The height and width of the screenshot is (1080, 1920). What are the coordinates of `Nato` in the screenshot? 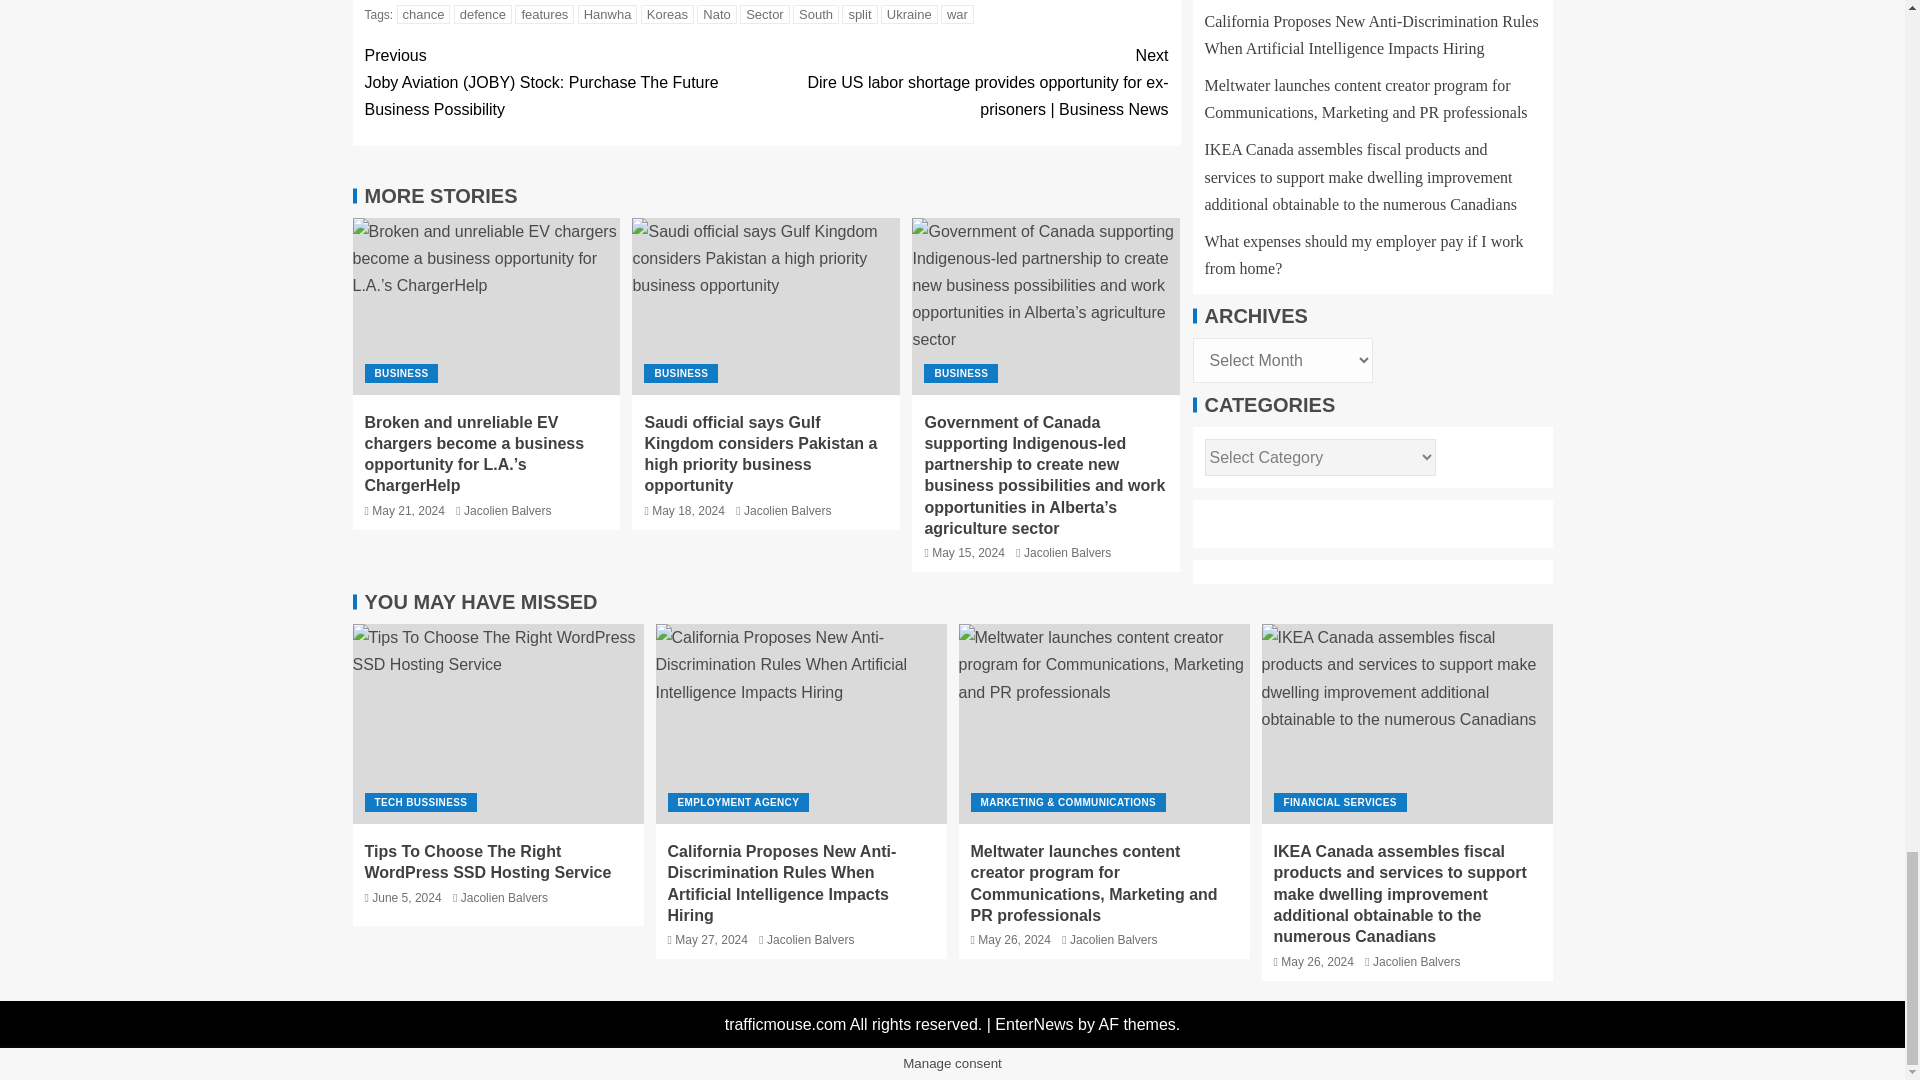 It's located at (716, 14).